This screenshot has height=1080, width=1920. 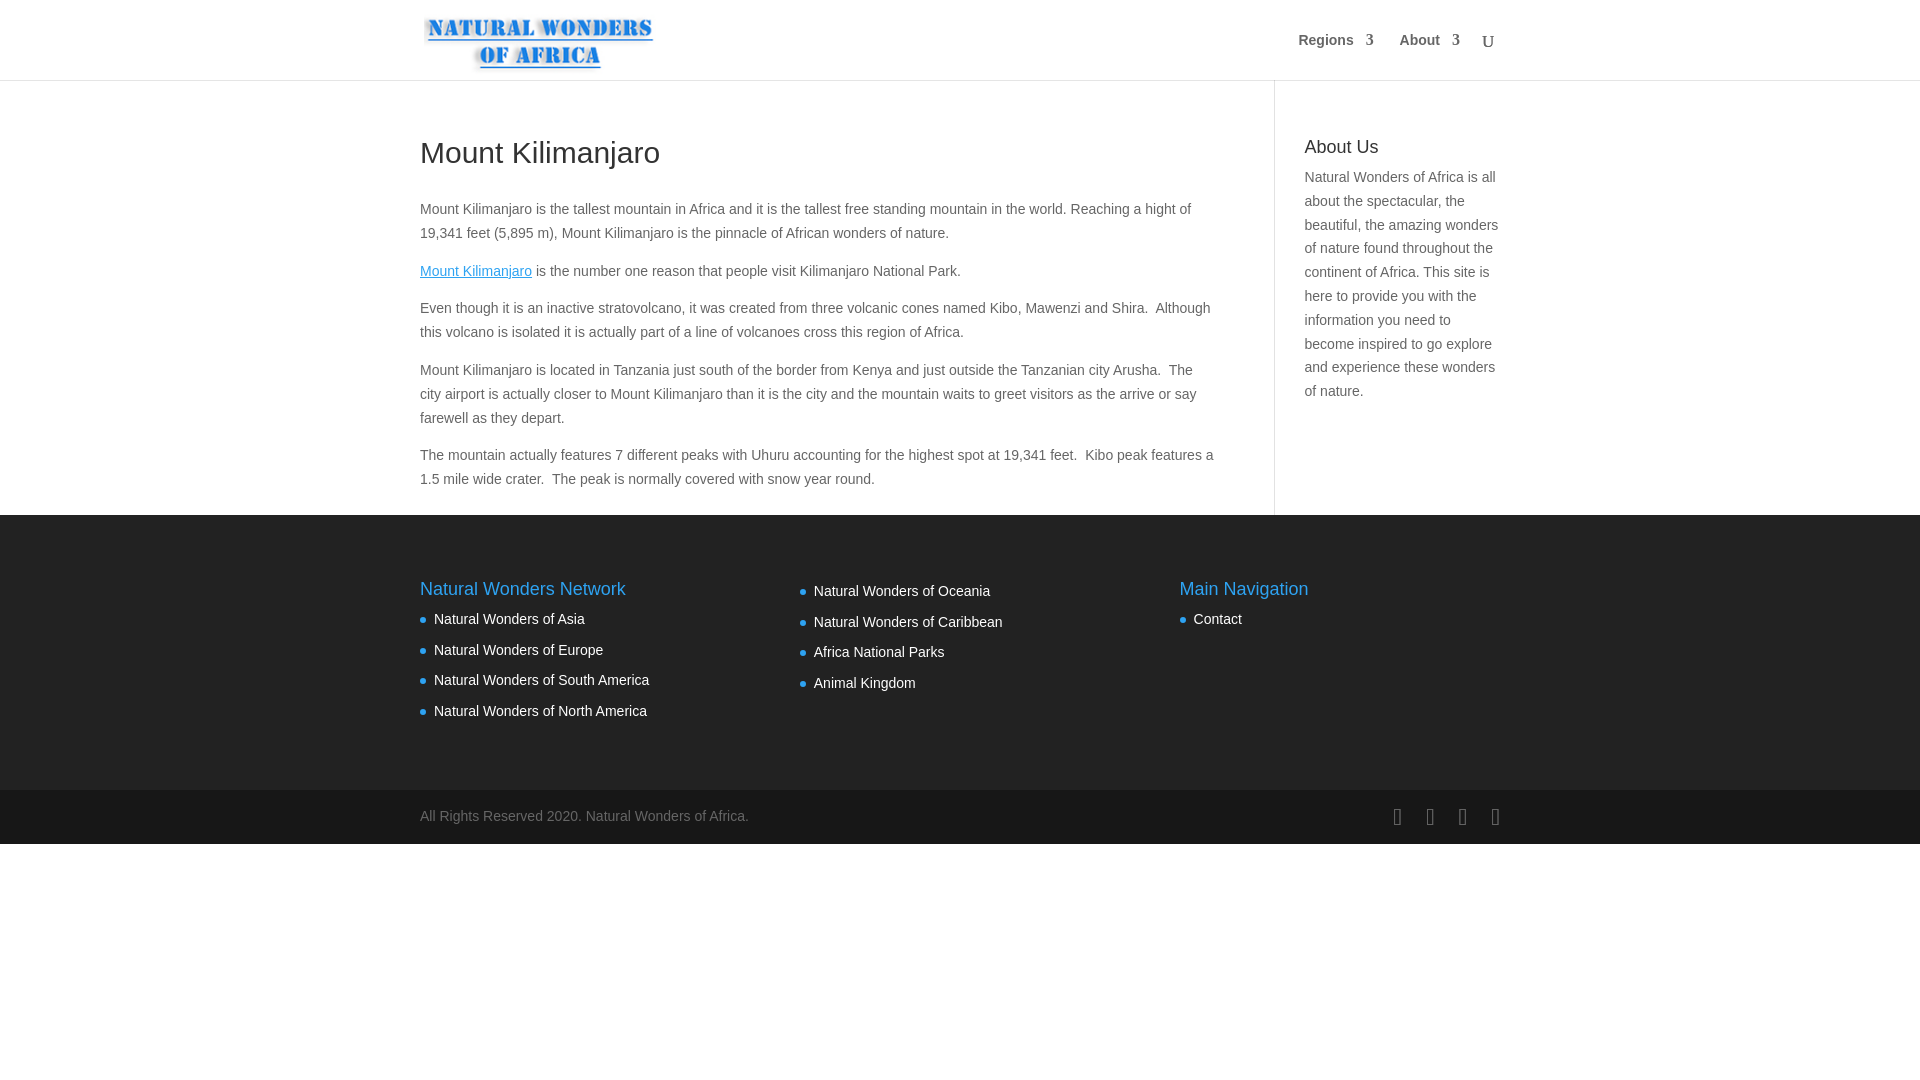 I want to click on Animal Kingdom, so click(x=864, y=683).